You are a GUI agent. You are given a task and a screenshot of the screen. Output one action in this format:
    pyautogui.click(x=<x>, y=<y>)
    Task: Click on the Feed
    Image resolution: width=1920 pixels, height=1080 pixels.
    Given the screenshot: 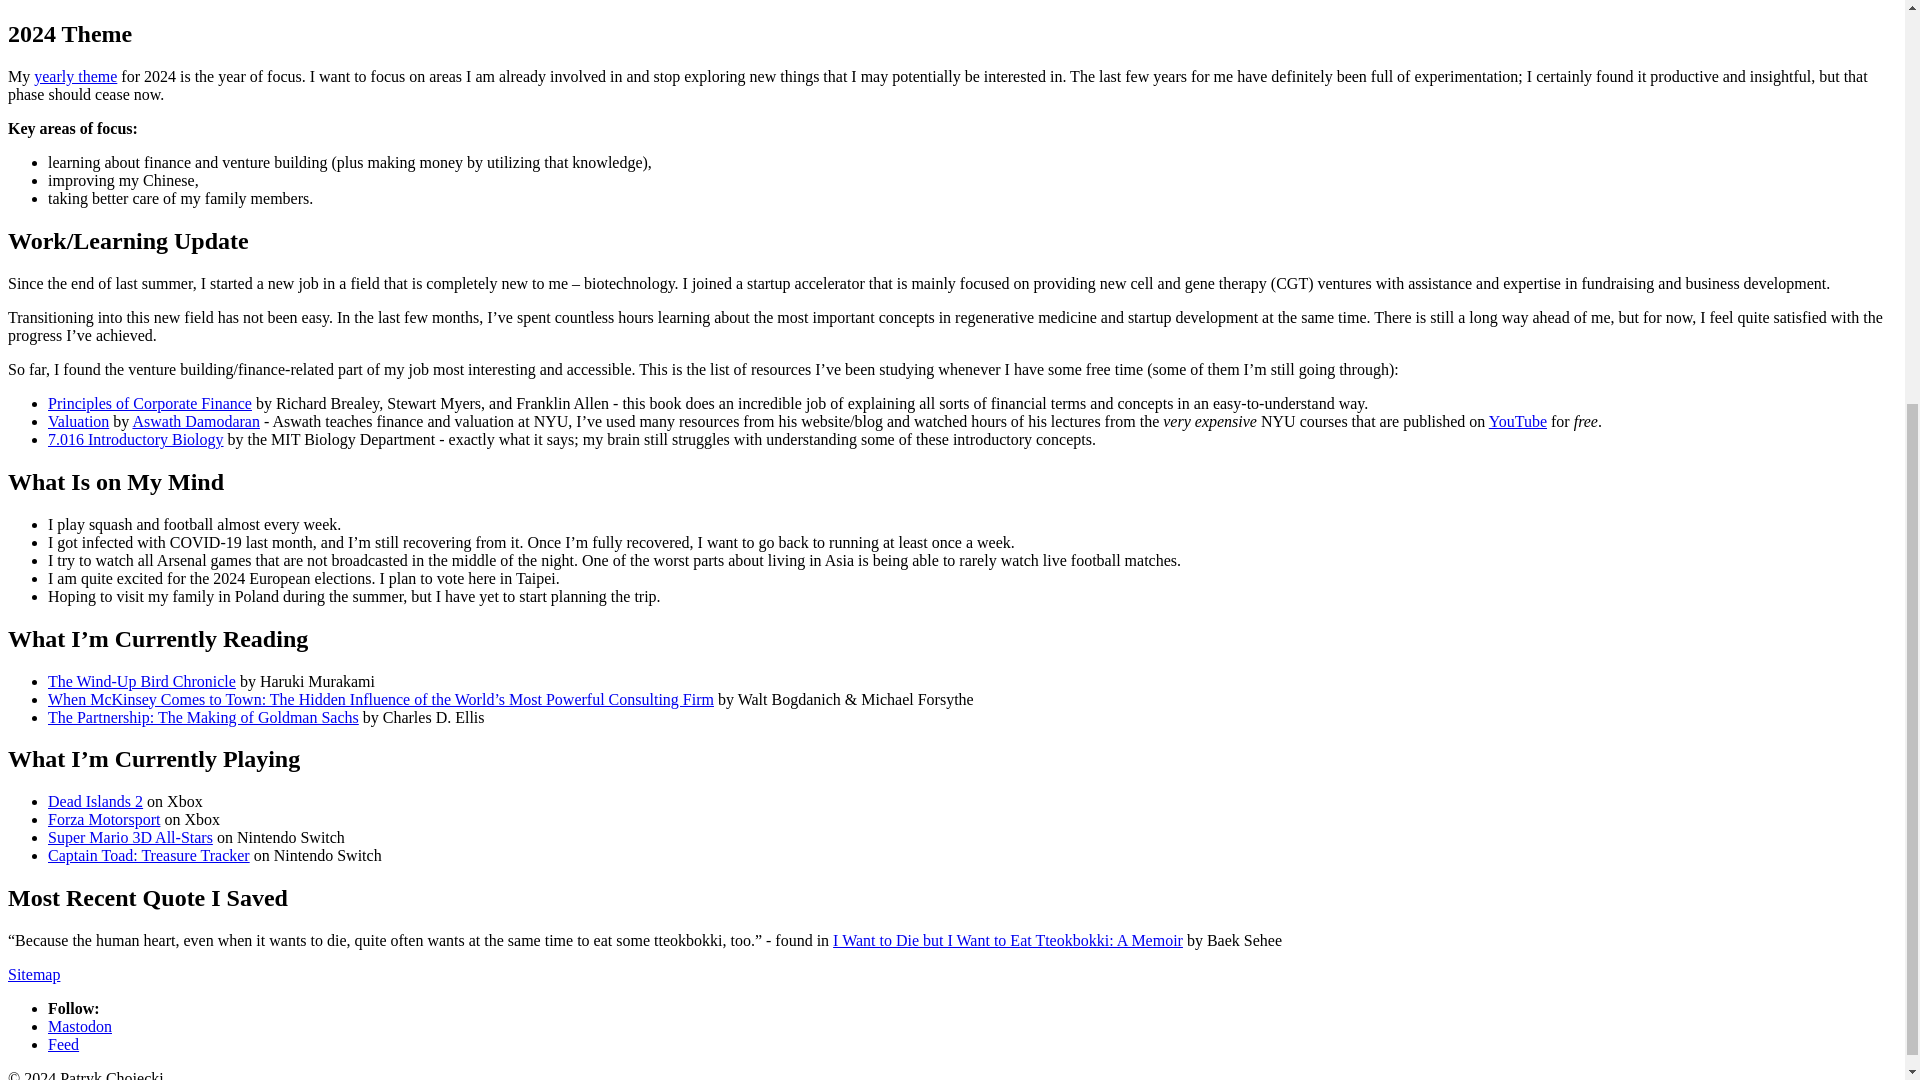 What is the action you would take?
    pyautogui.click(x=63, y=1044)
    